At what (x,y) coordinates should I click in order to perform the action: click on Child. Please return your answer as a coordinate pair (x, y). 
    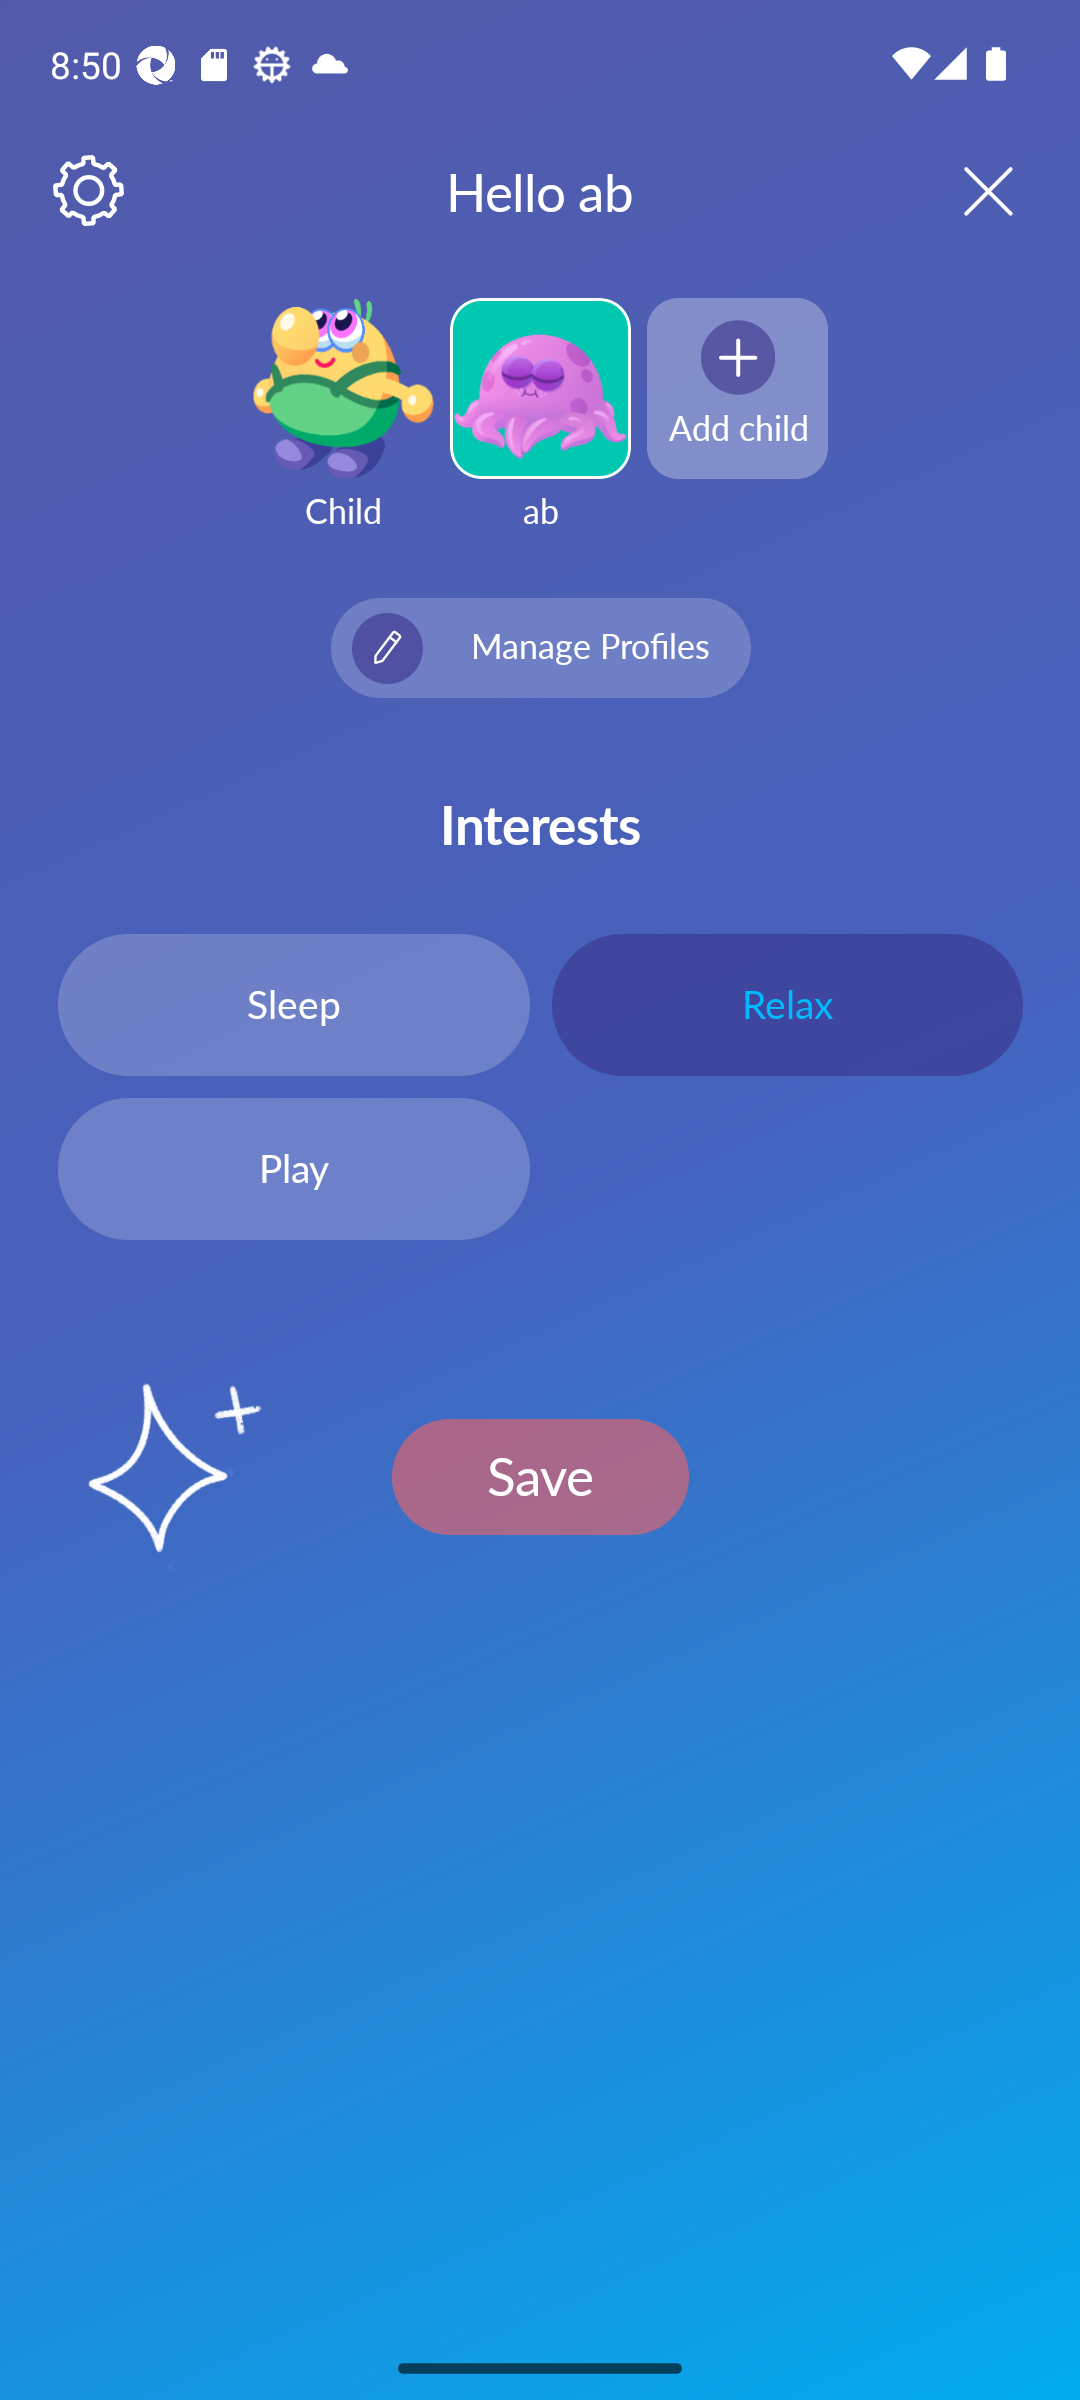
    Looking at the image, I should click on (343, 432).